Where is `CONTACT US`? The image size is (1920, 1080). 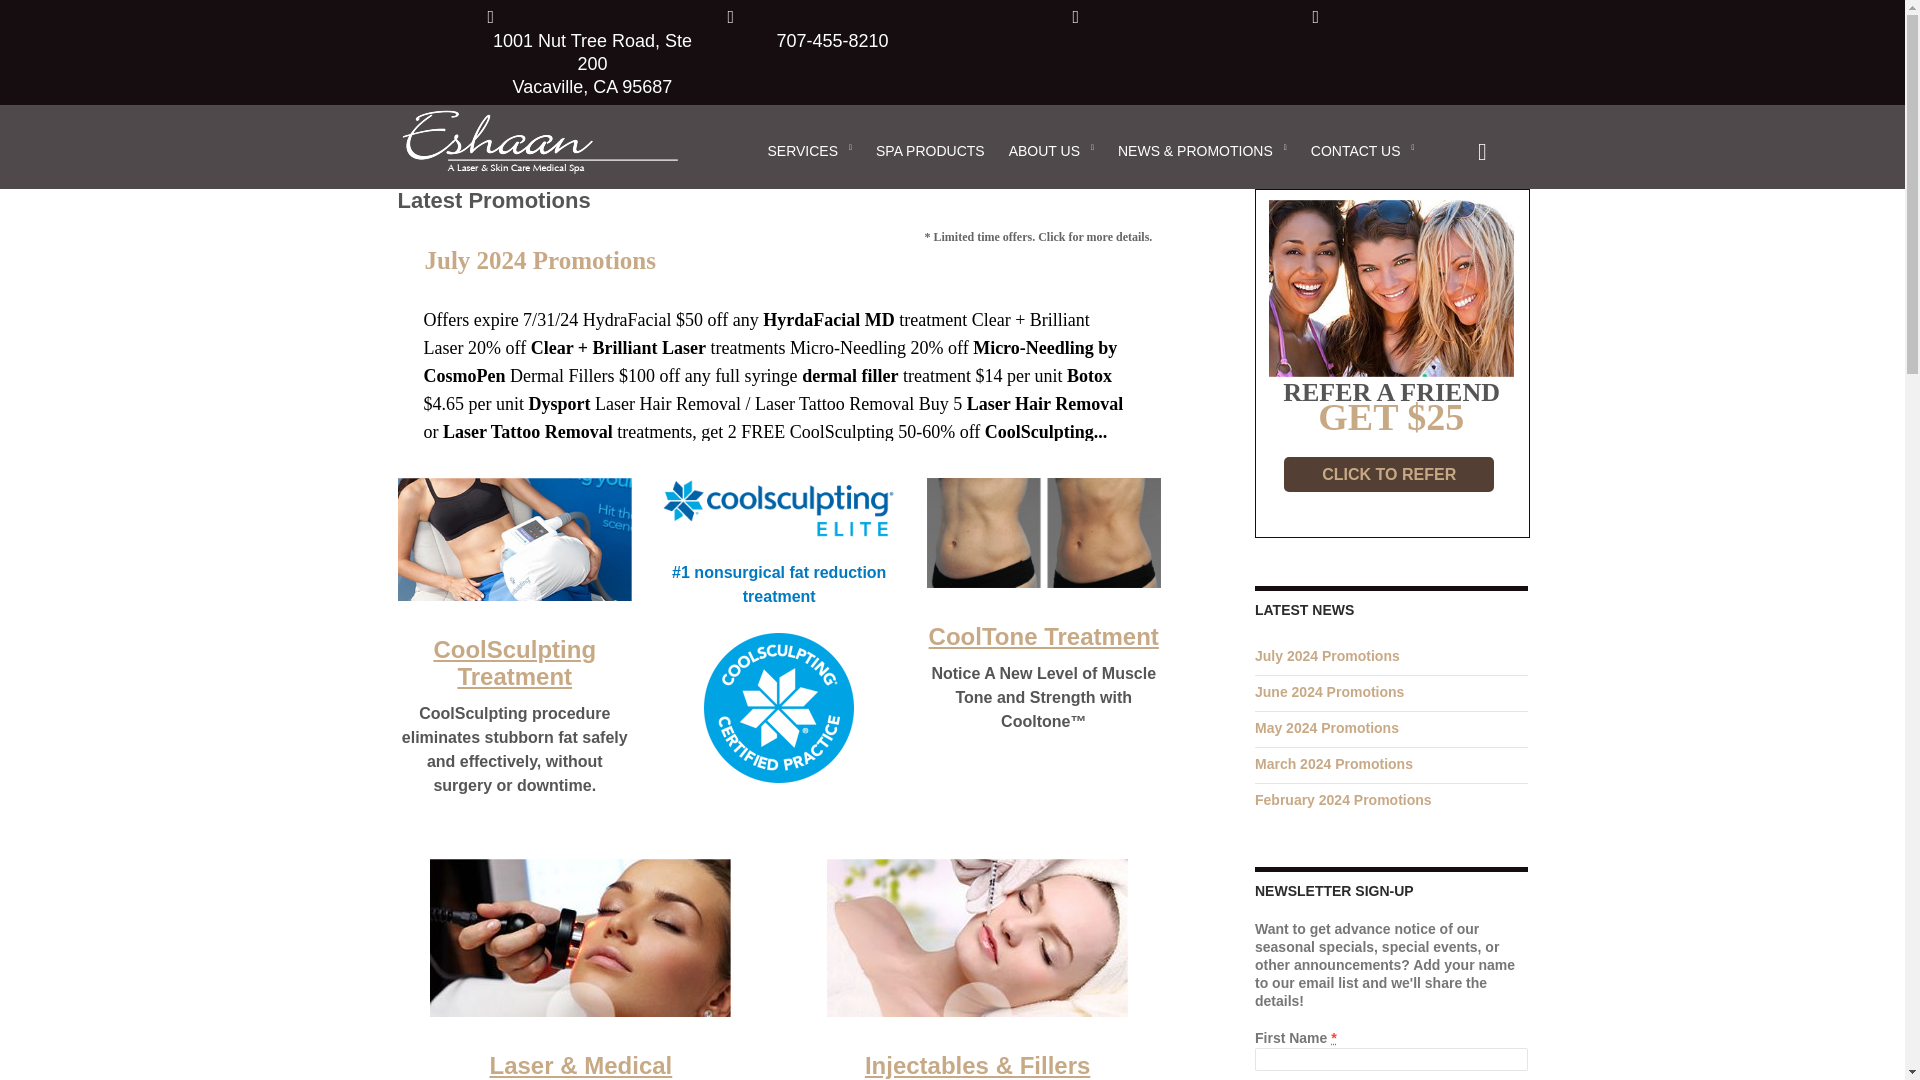 CONTACT US is located at coordinates (1362, 148).